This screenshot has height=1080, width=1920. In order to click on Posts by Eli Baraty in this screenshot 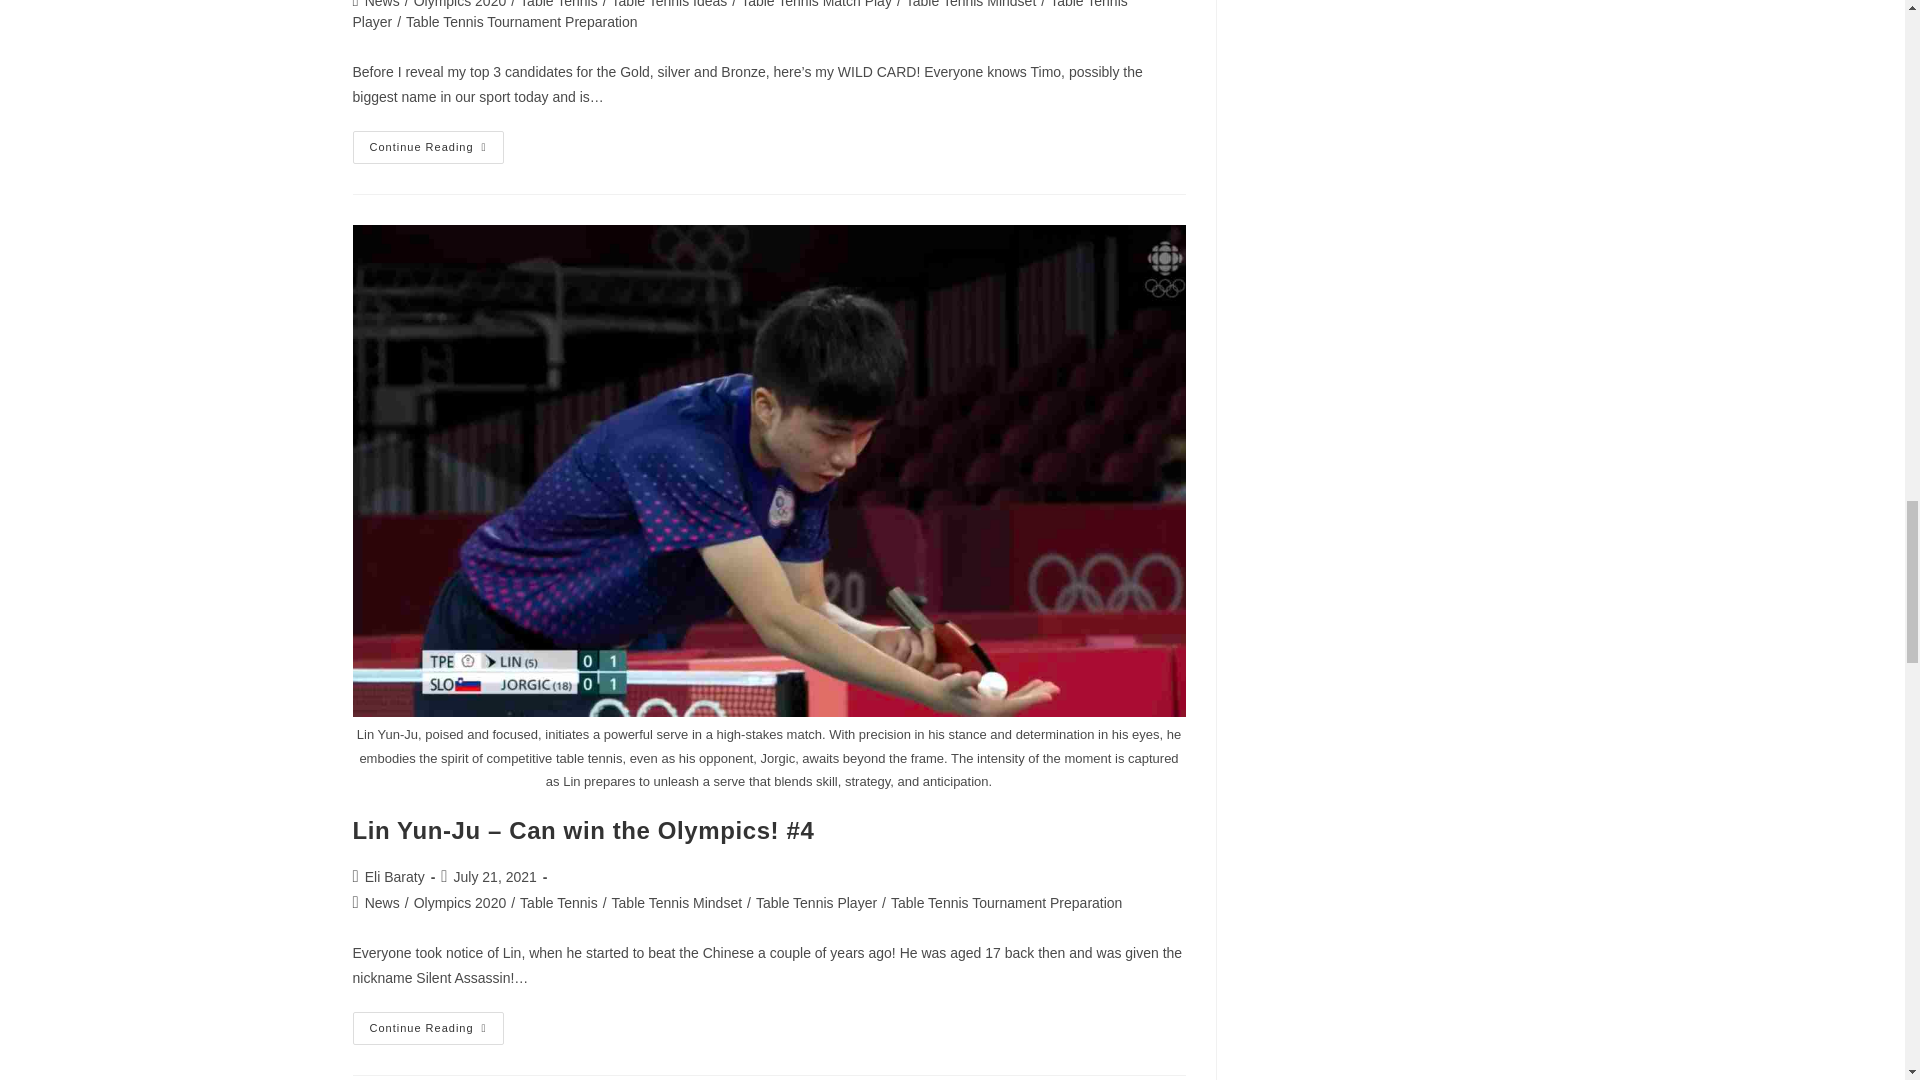, I will do `click(394, 876)`.